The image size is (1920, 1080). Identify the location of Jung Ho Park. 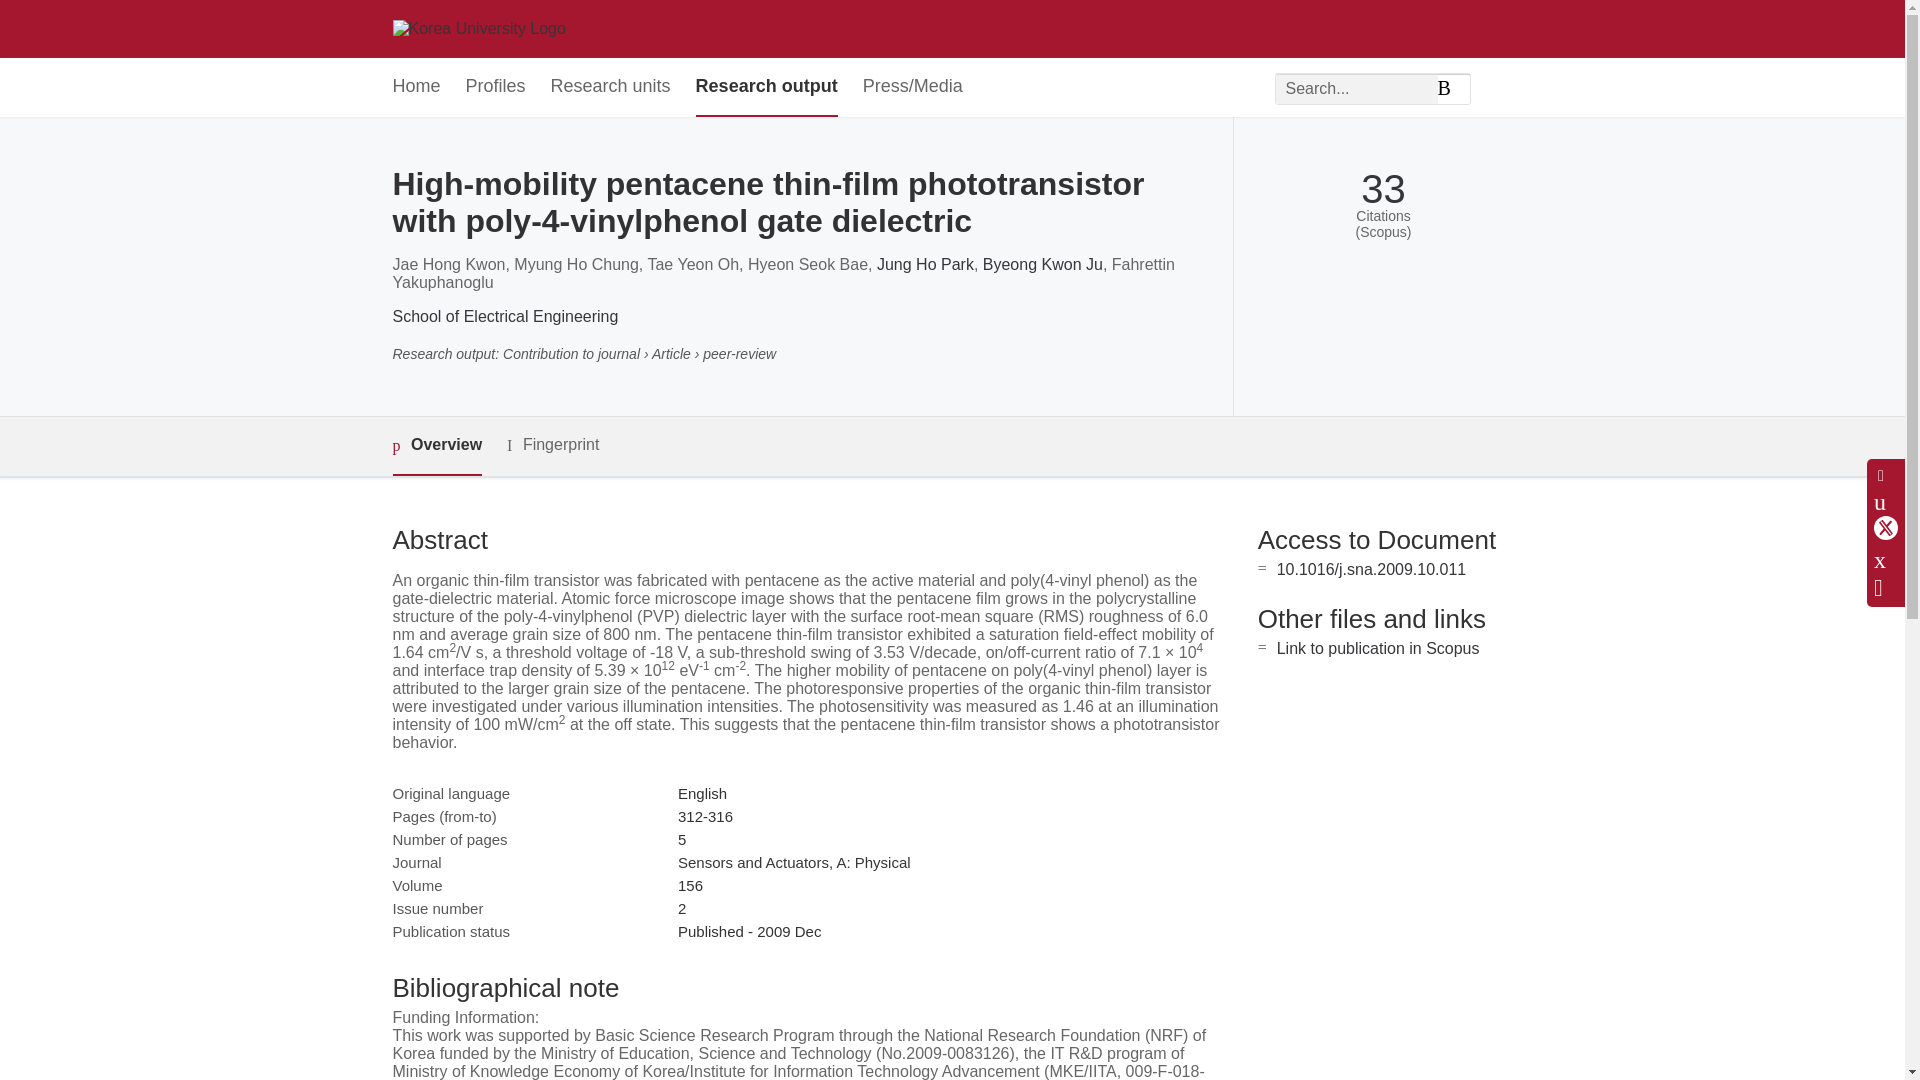
(925, 264).